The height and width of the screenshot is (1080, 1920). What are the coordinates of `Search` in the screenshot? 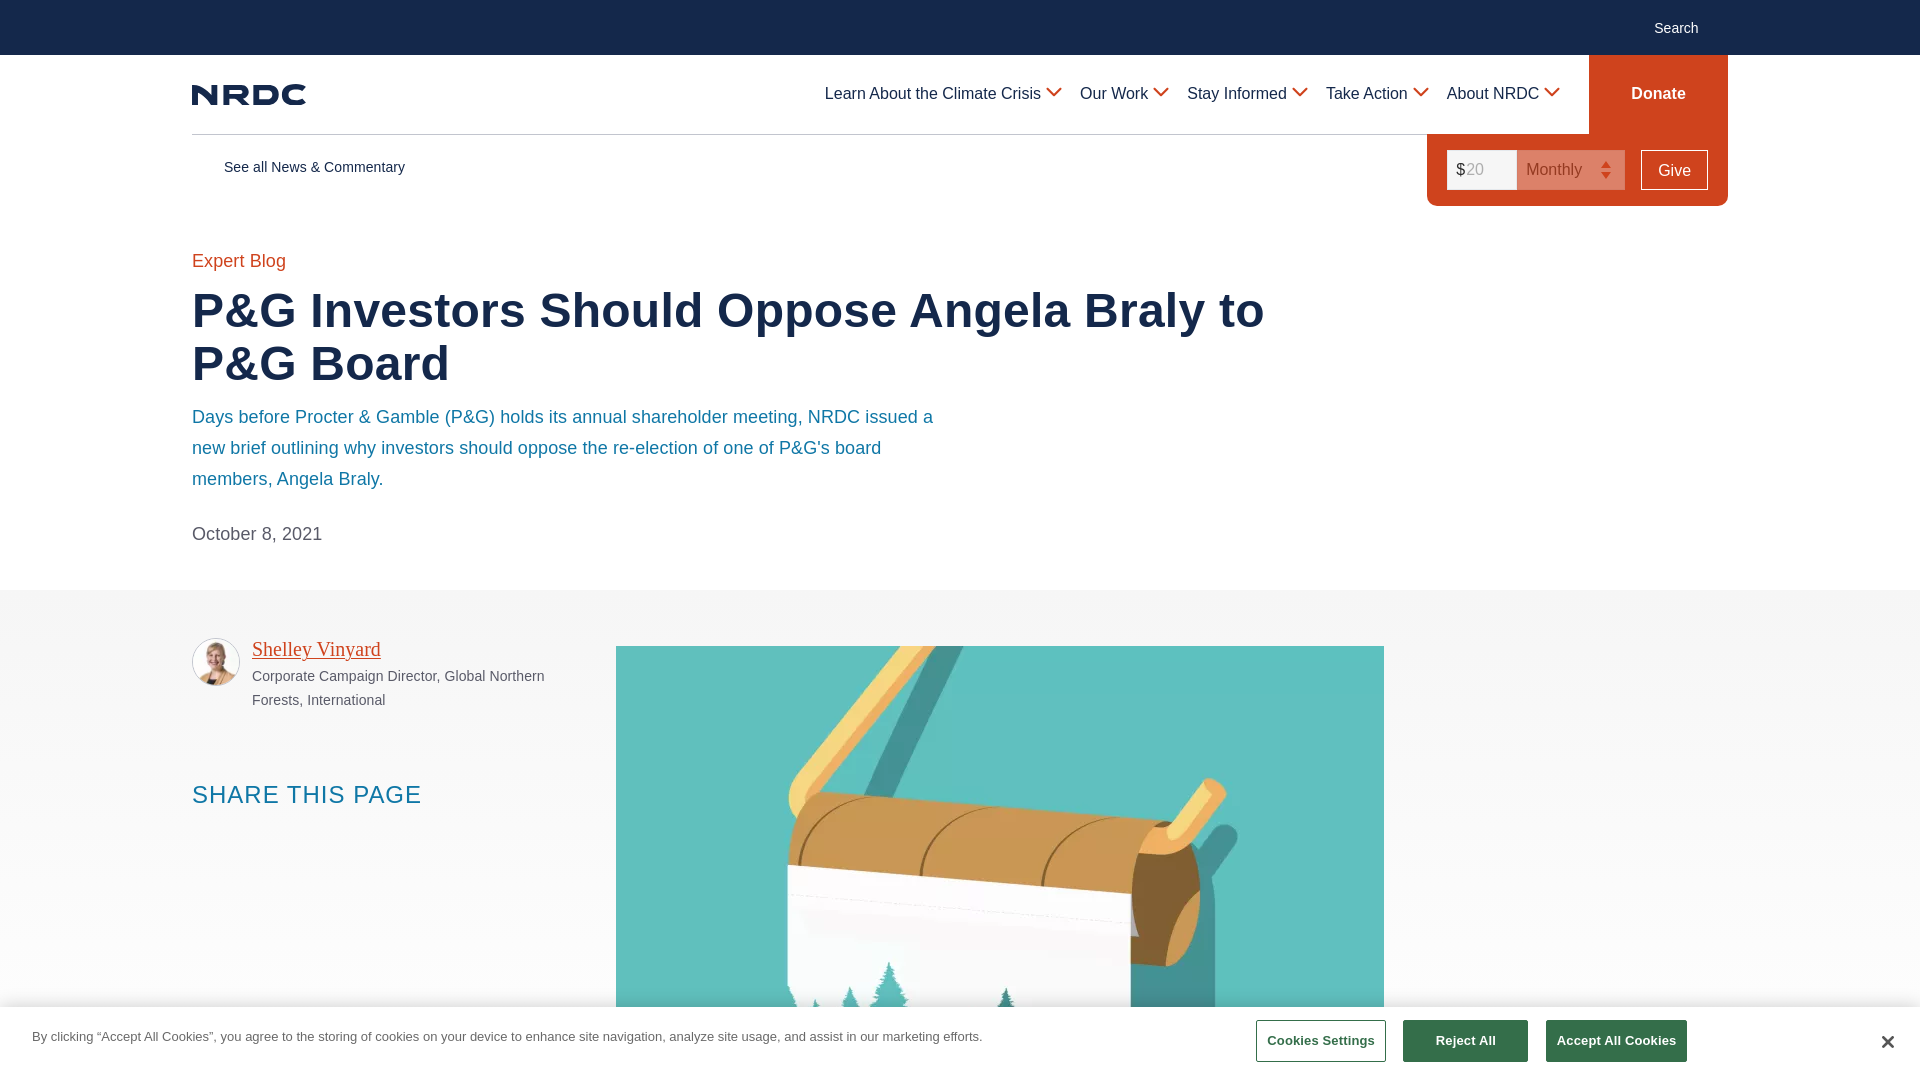 It's located at (1686, 26).